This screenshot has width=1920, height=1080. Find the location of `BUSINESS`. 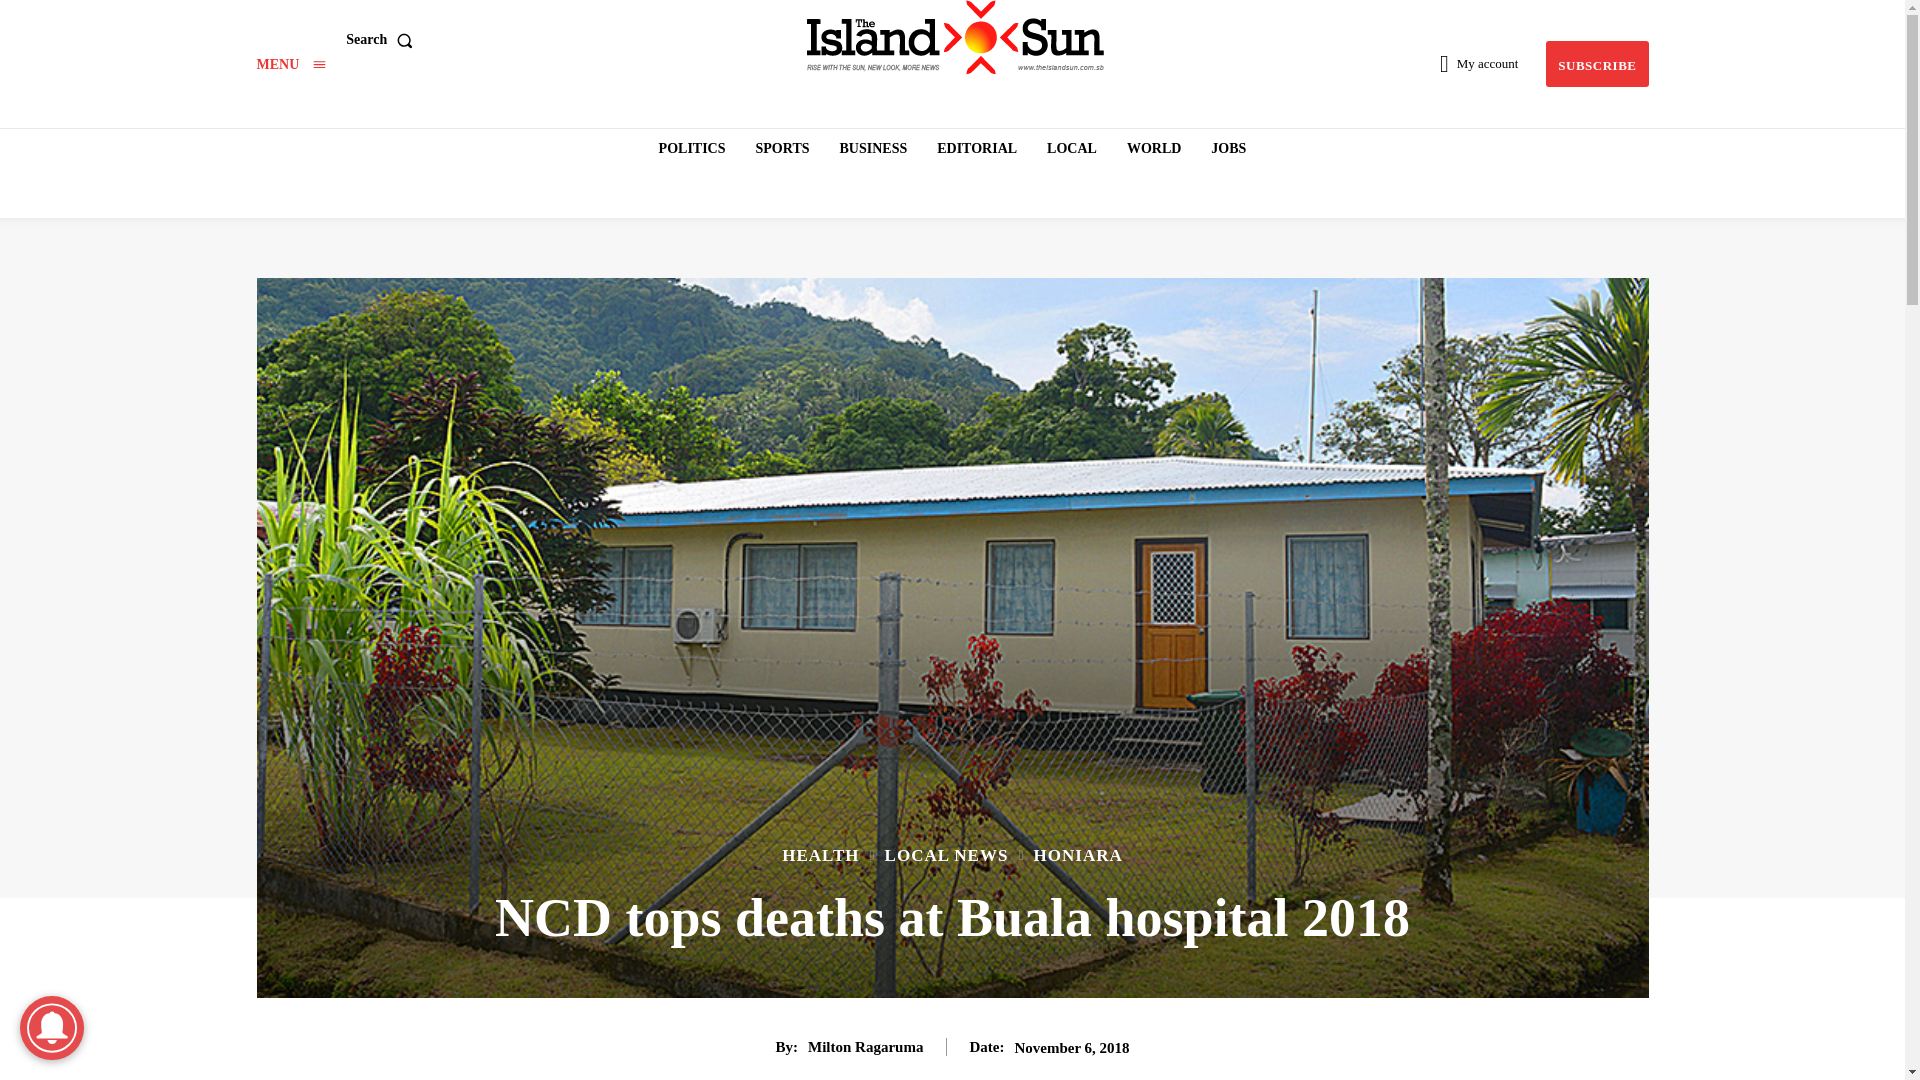

BUSINESS is located at coordinates (873, 148).